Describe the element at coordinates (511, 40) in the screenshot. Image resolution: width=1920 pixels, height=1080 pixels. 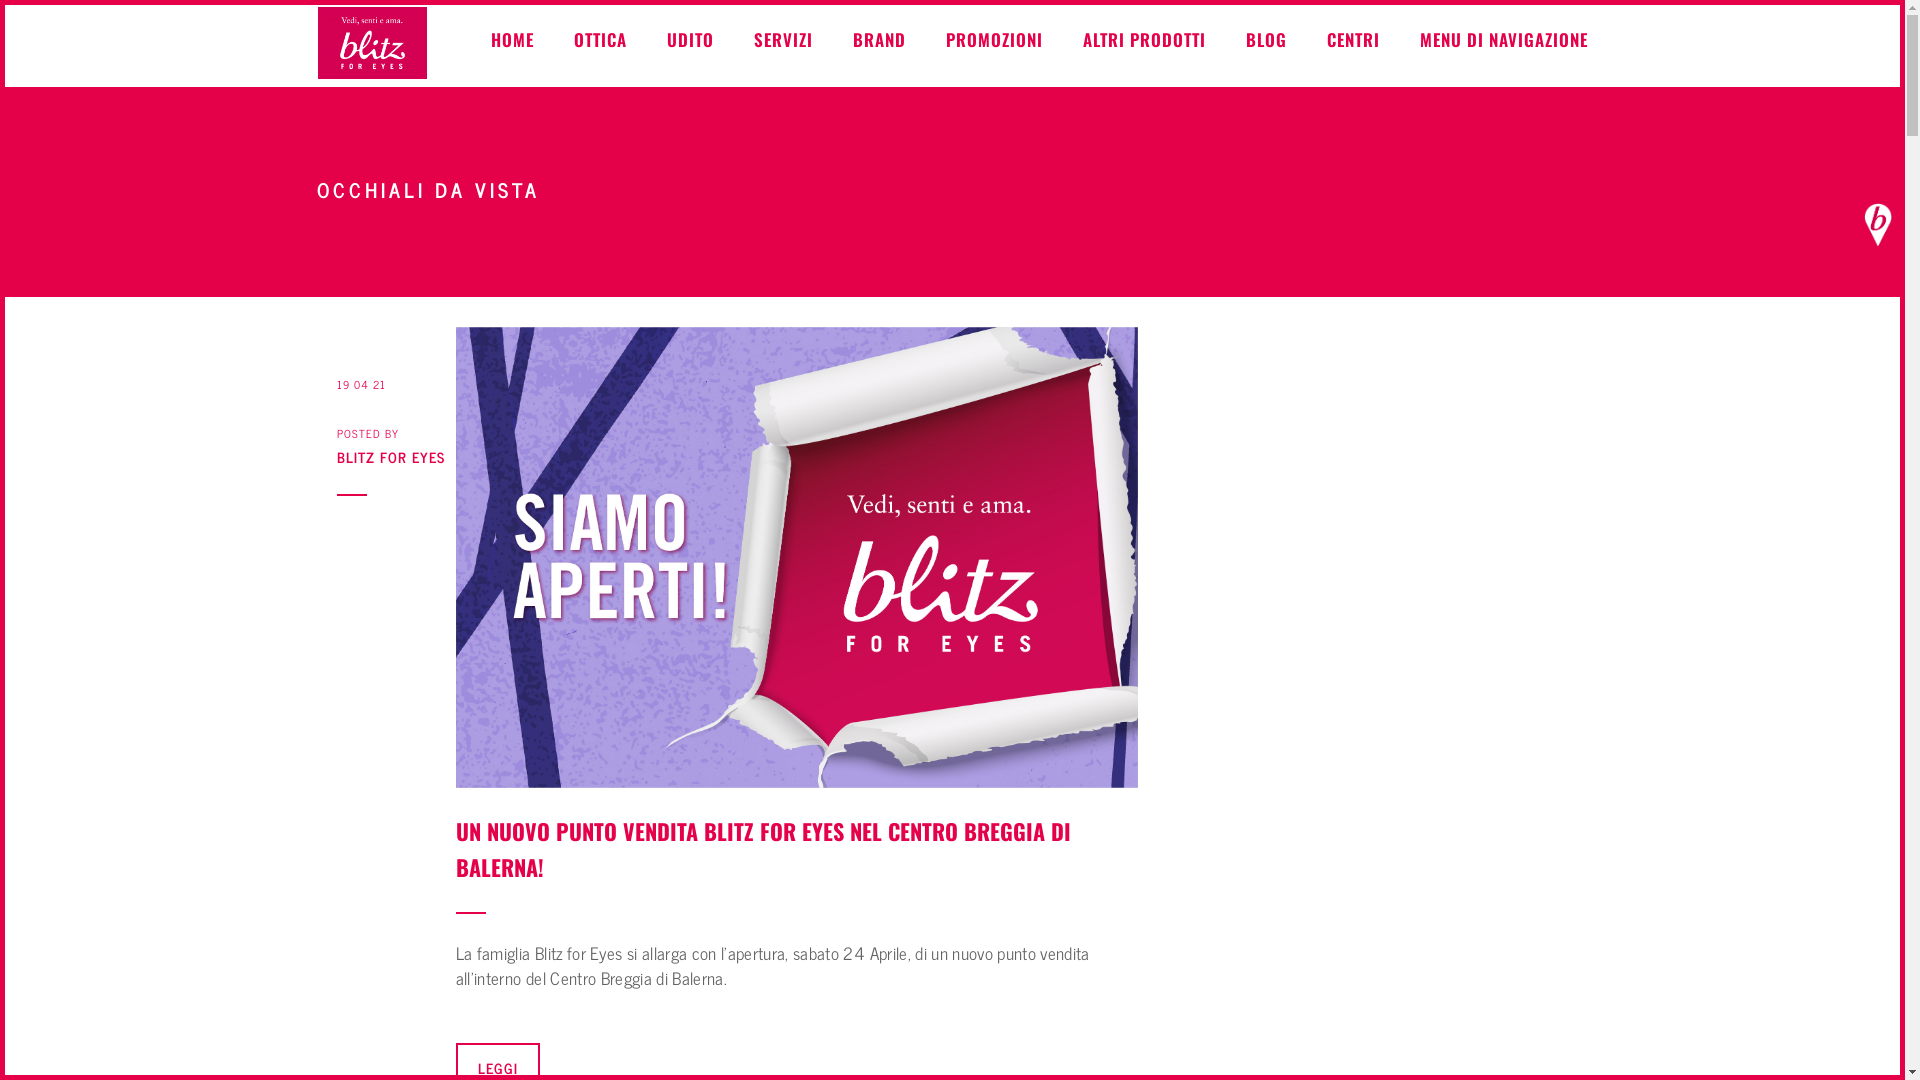
I see `HOME` at that location.